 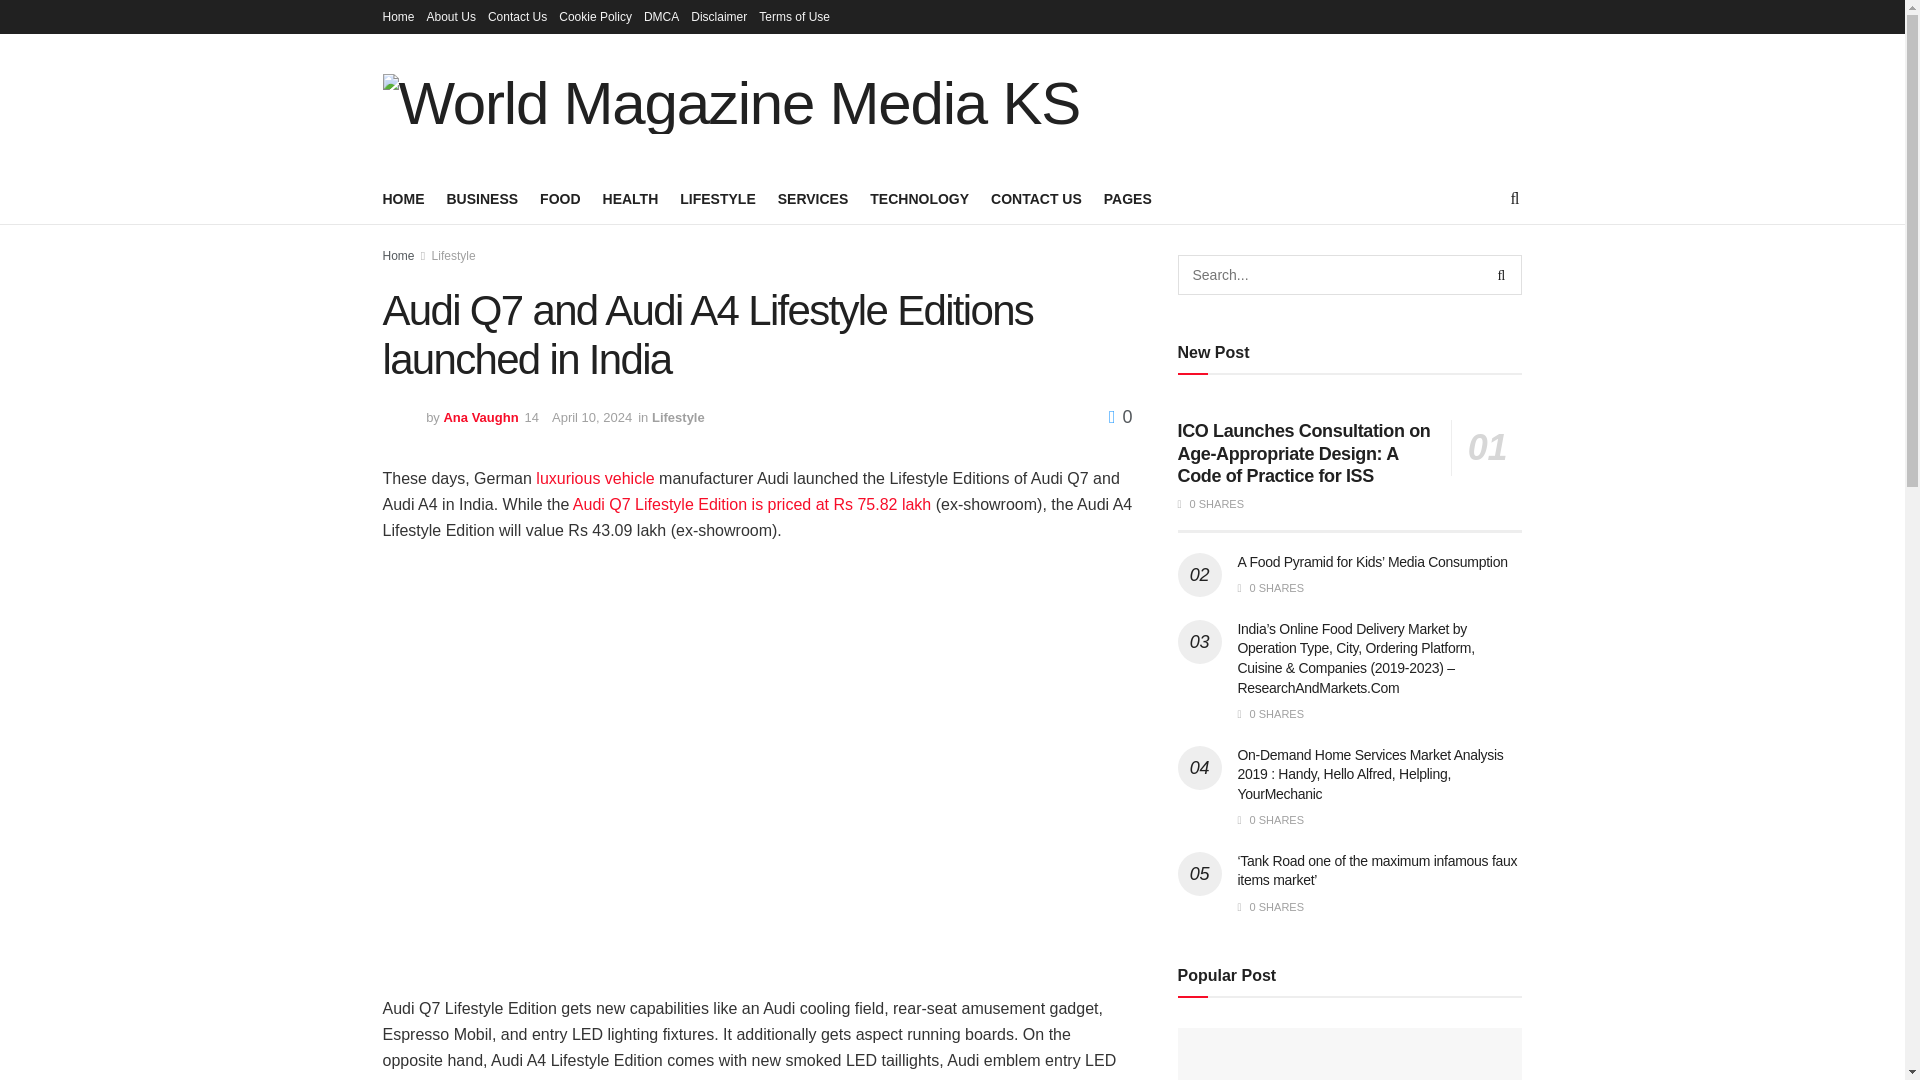 What do you see at coordinates (559, 198) in the screenshot?
I see `FOOD` at bounding box center [559, 198].